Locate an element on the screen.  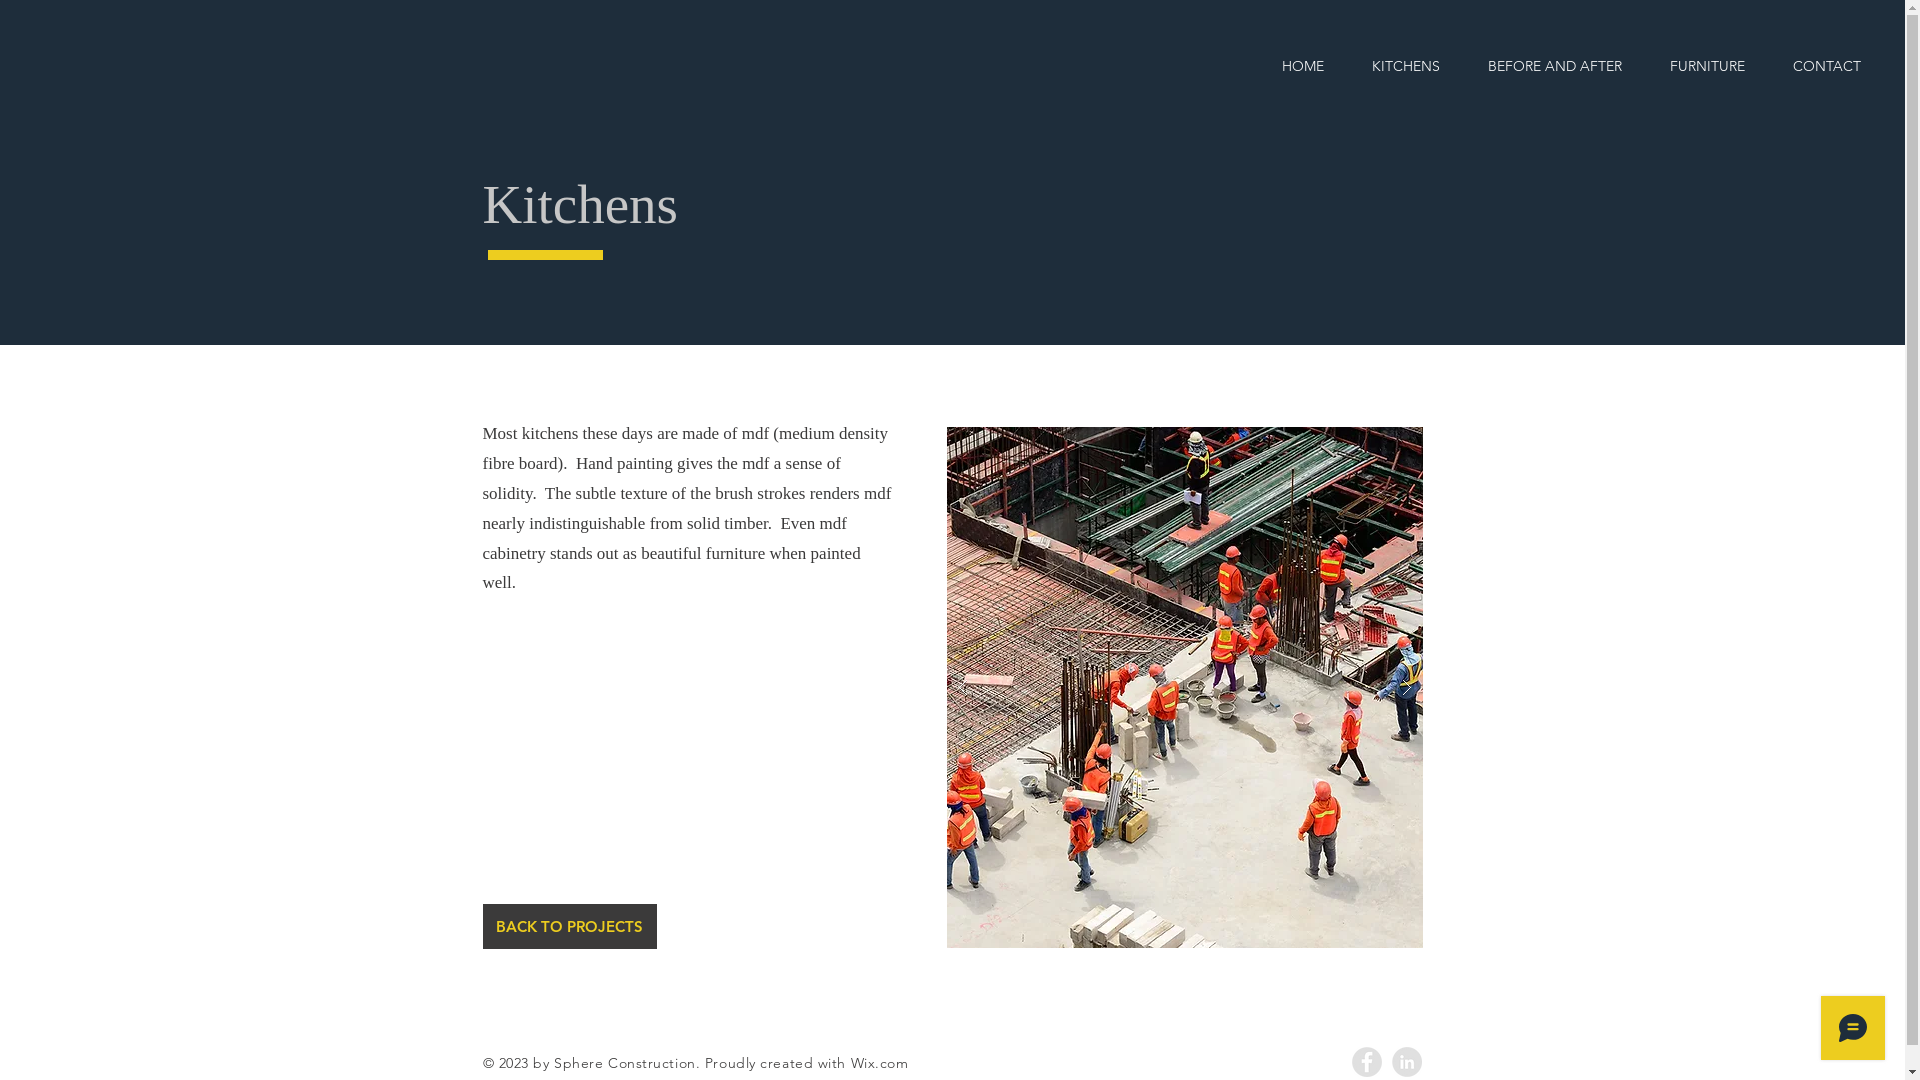
FURNITURE is located at coordinates (1708, 66).